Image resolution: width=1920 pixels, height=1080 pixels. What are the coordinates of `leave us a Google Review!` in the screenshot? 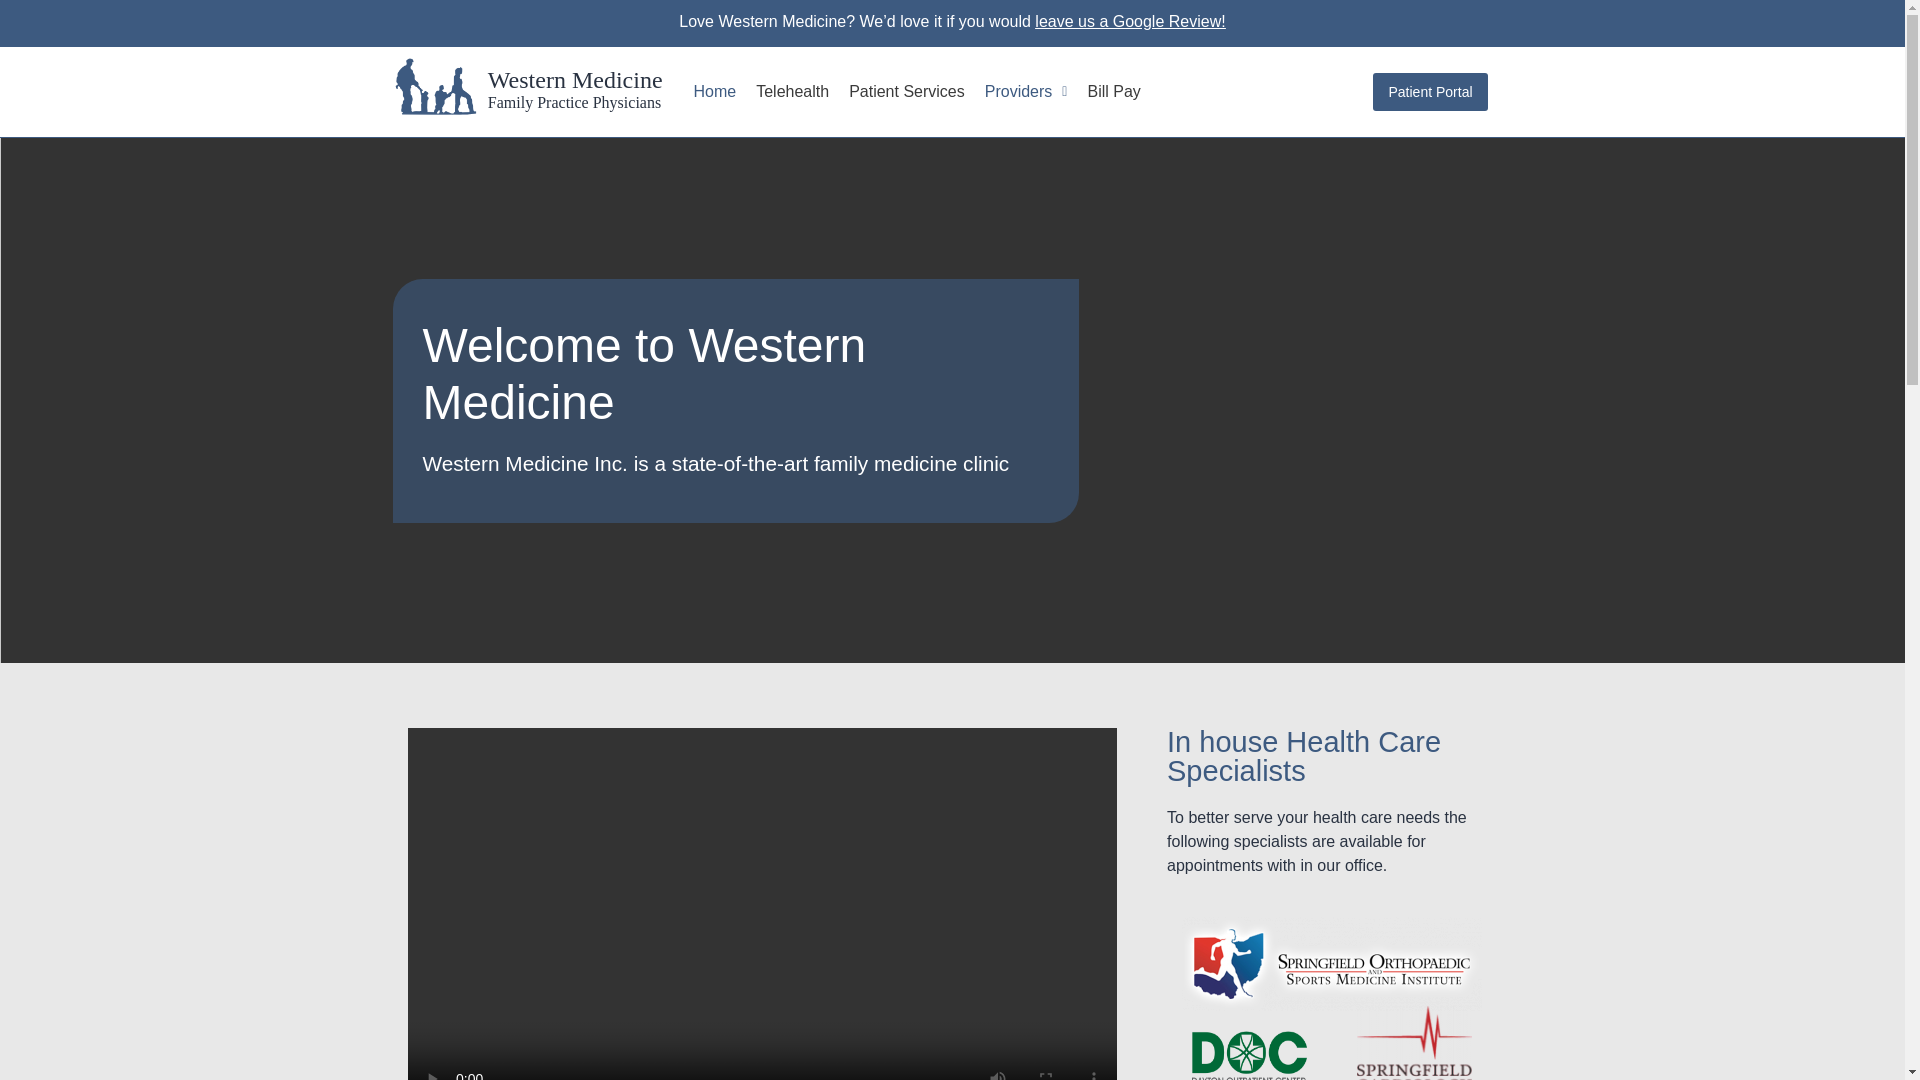 It's located at (1129, 21).